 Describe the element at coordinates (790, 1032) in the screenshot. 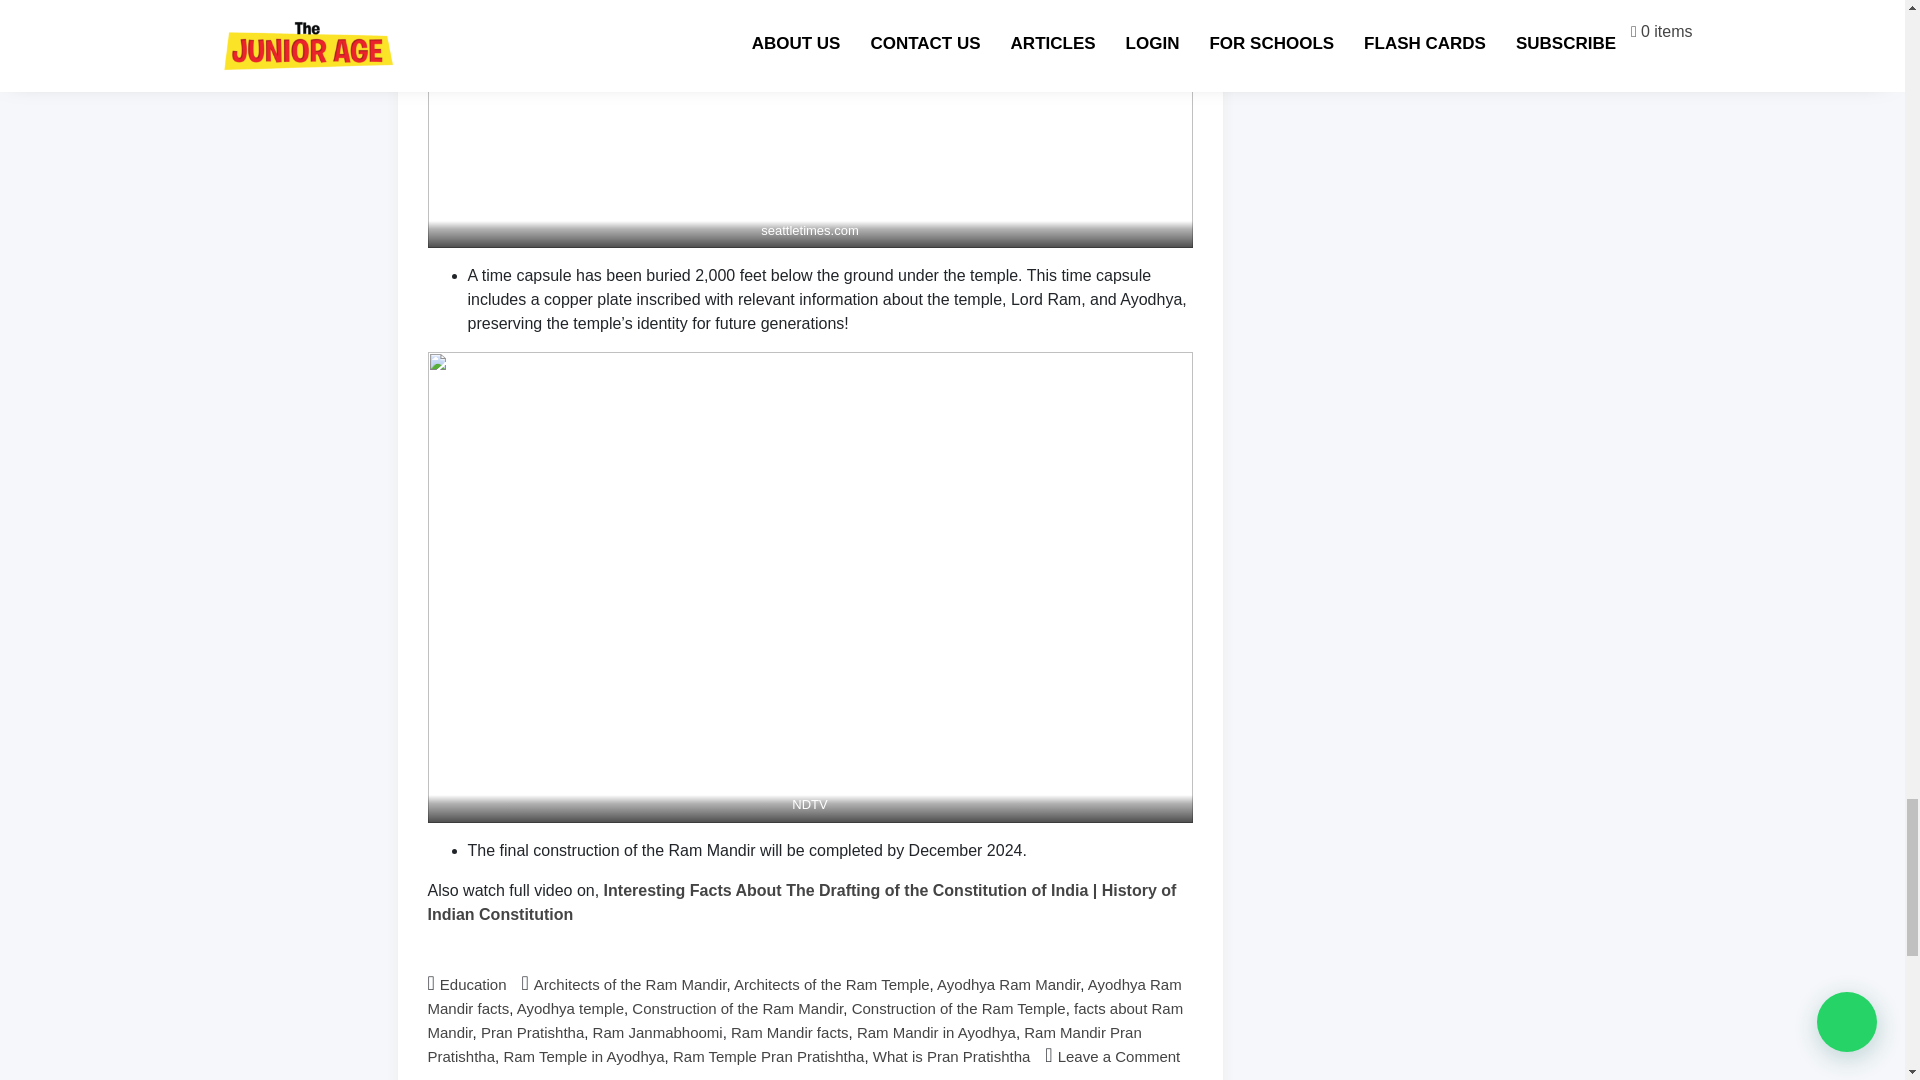

I see `Ram Mandir facts` at that location.